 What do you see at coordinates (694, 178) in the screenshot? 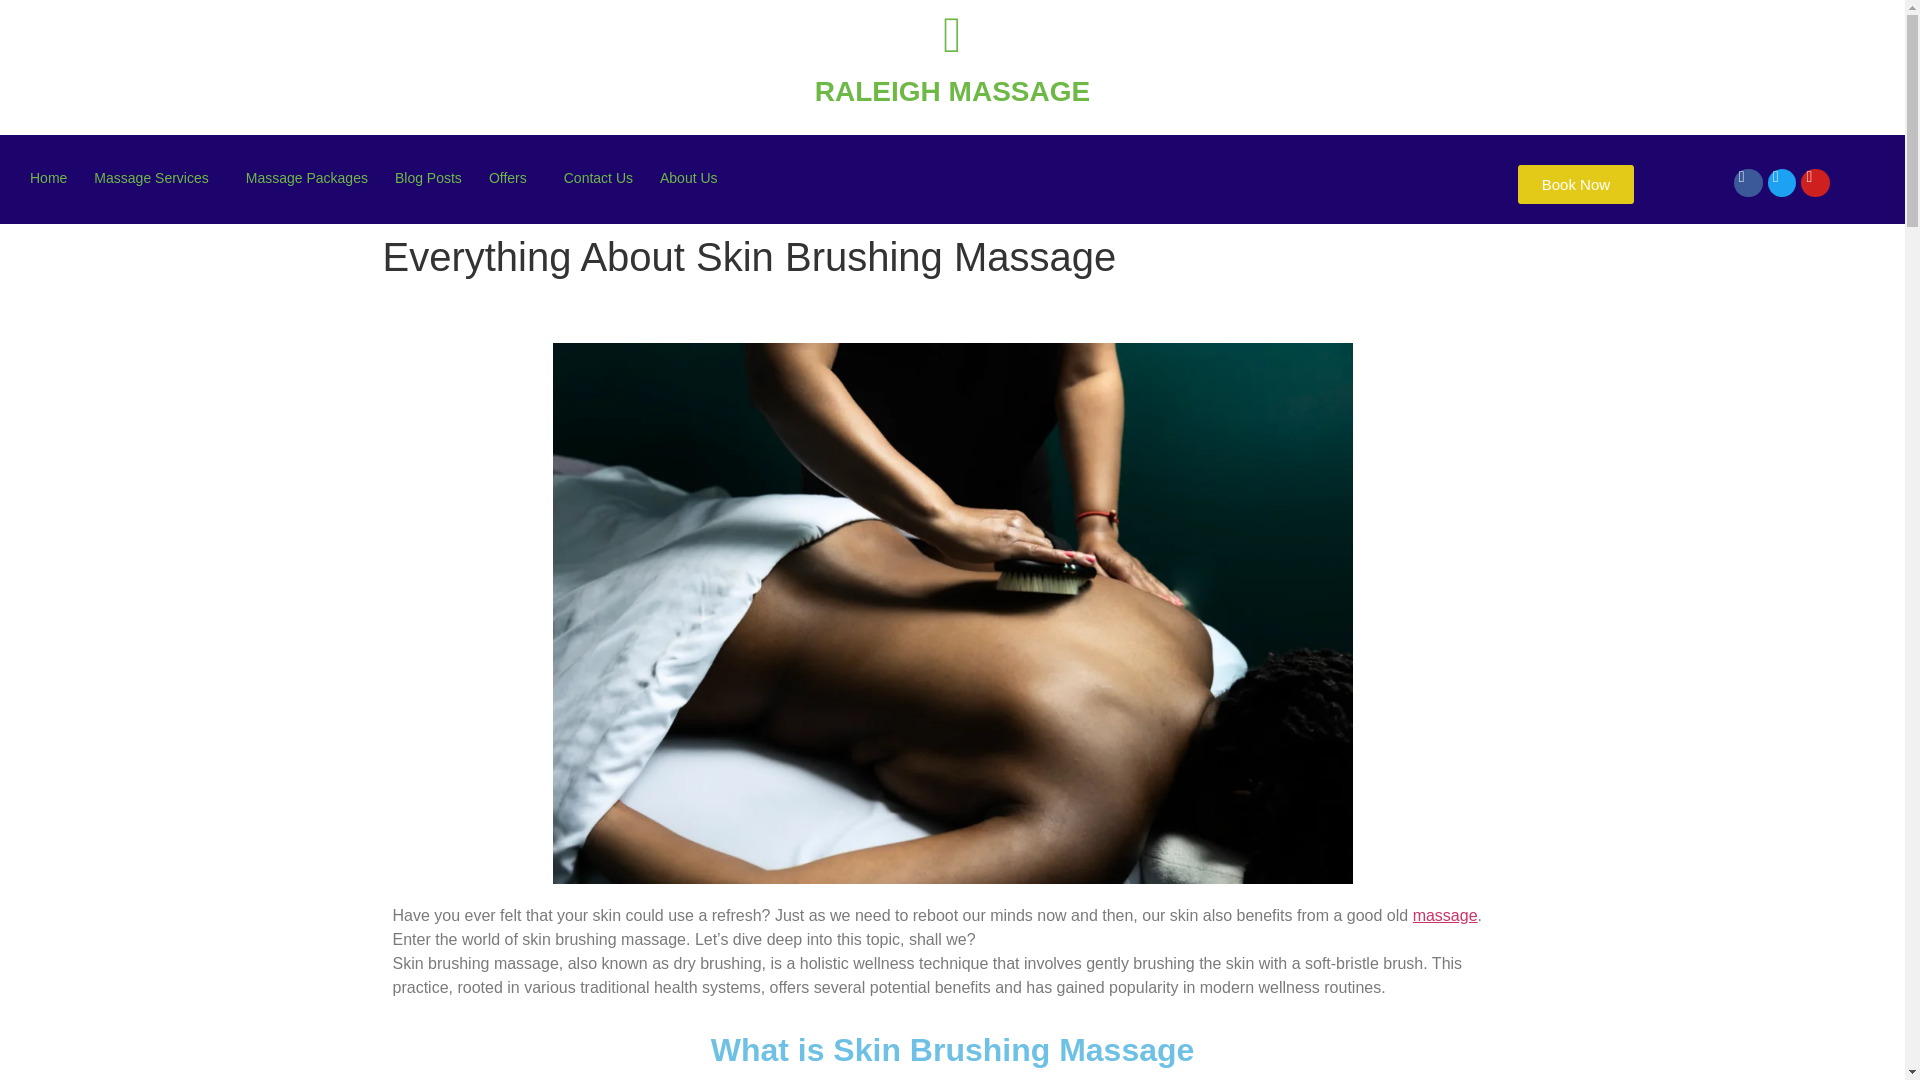
I see `About Us` at bounding box center [694, 178].